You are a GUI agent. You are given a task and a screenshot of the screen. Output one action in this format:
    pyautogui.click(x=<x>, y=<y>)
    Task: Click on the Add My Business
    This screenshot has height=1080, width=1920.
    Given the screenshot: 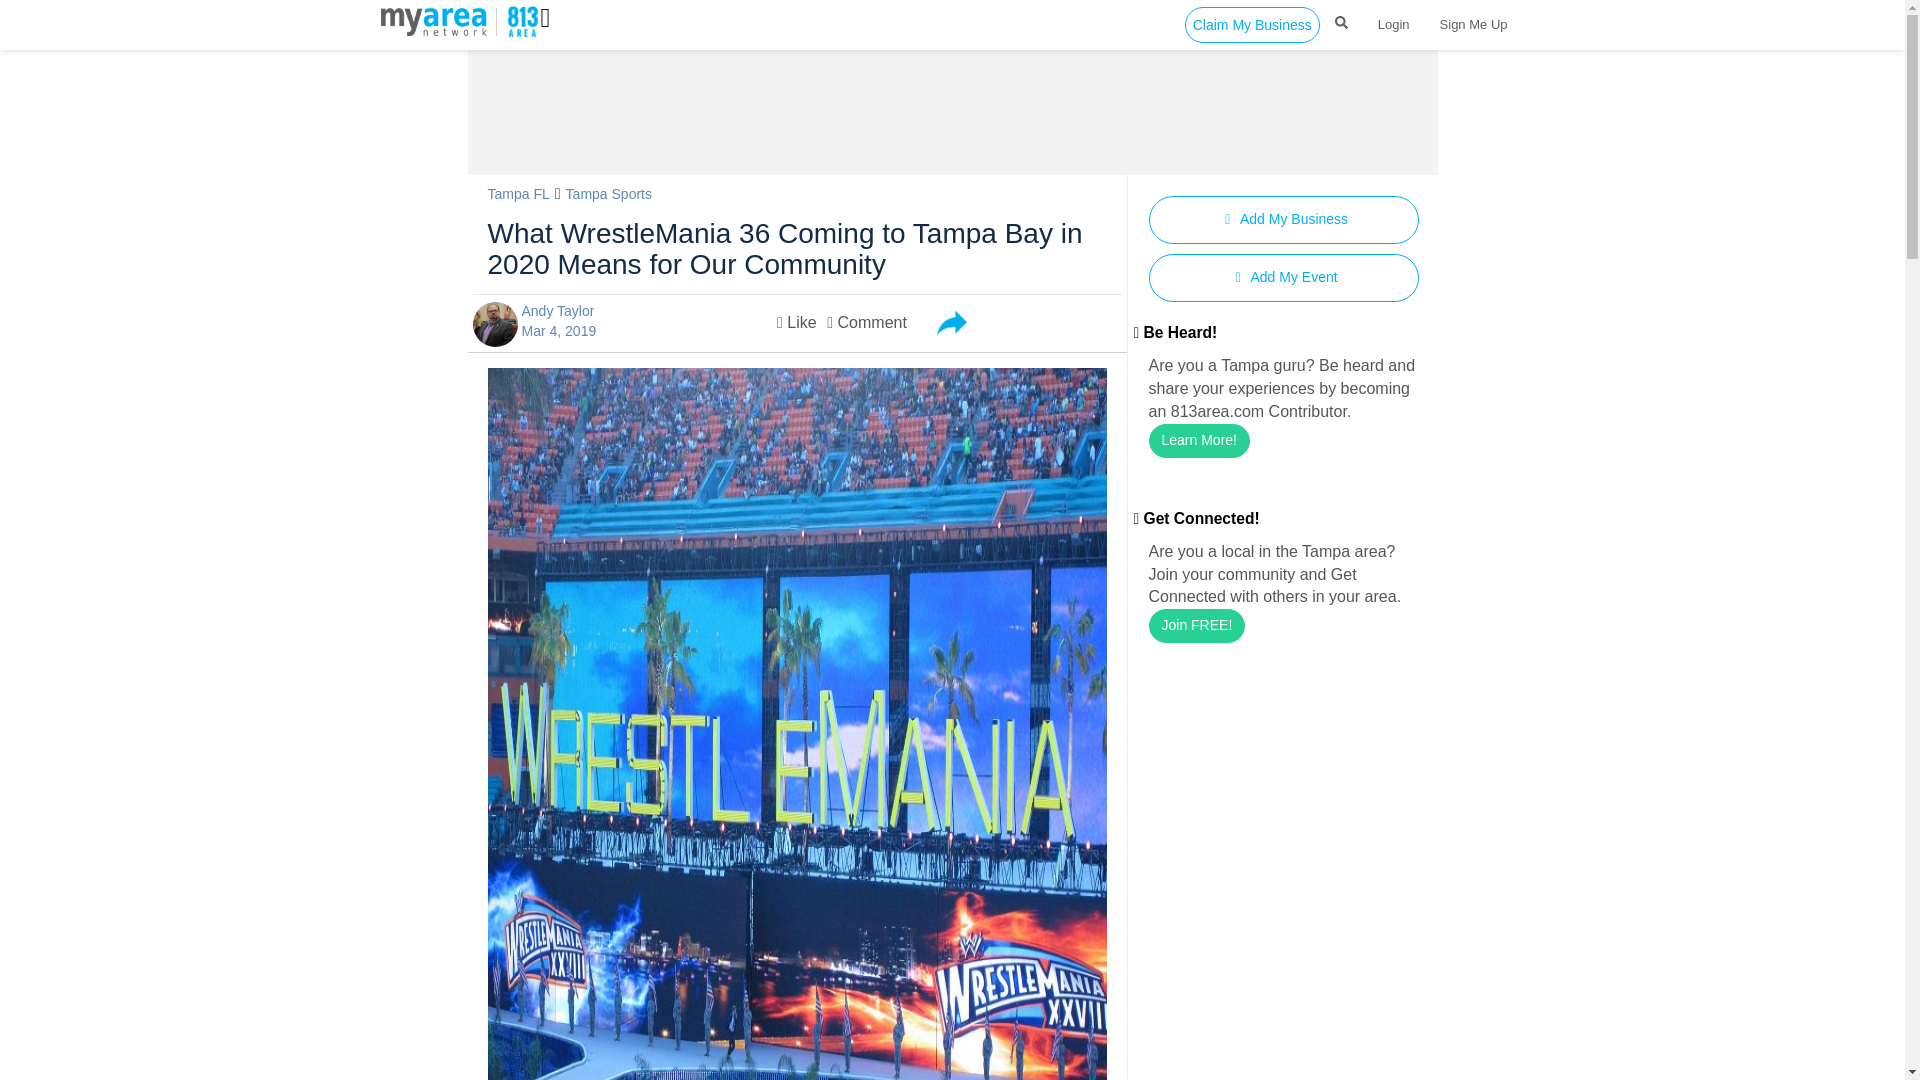 What is the action you would take?
    pyautogui.click(x=1283, y=220)
    